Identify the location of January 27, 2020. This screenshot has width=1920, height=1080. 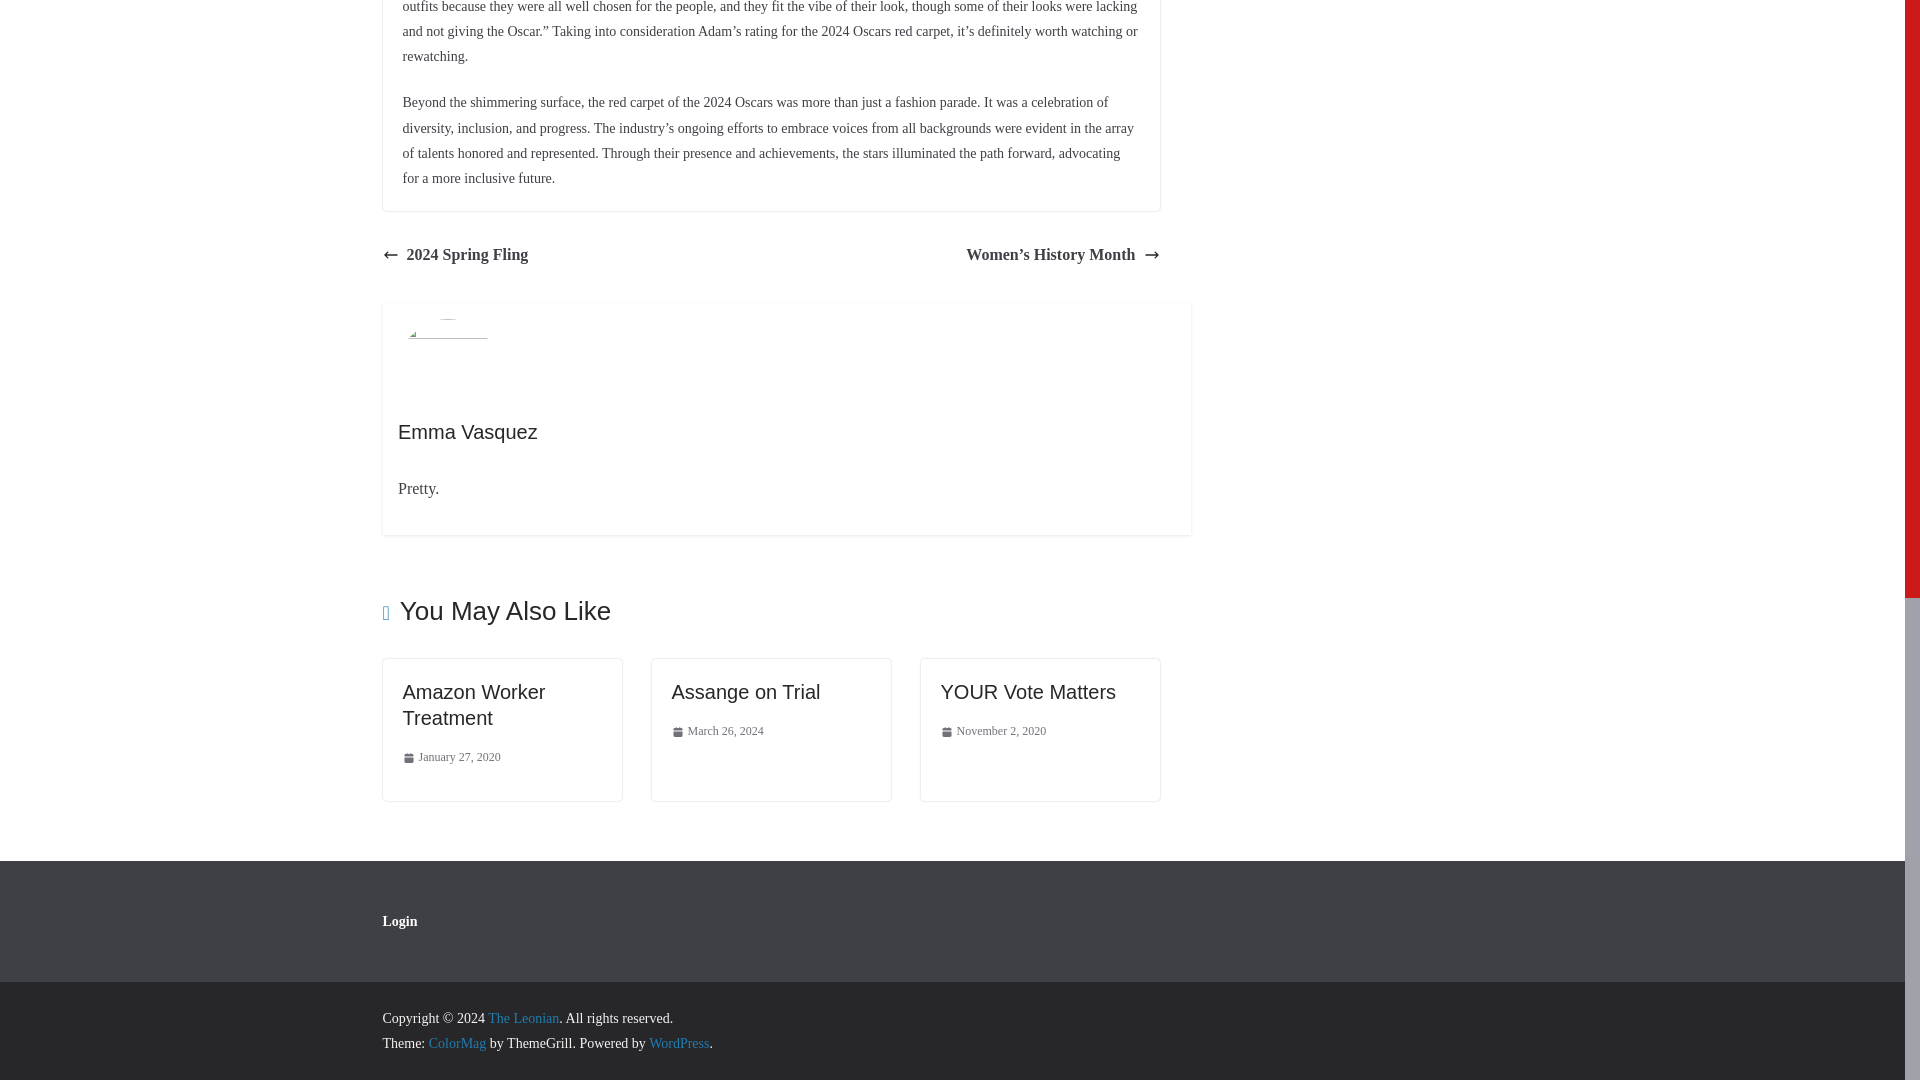
(450, 758).